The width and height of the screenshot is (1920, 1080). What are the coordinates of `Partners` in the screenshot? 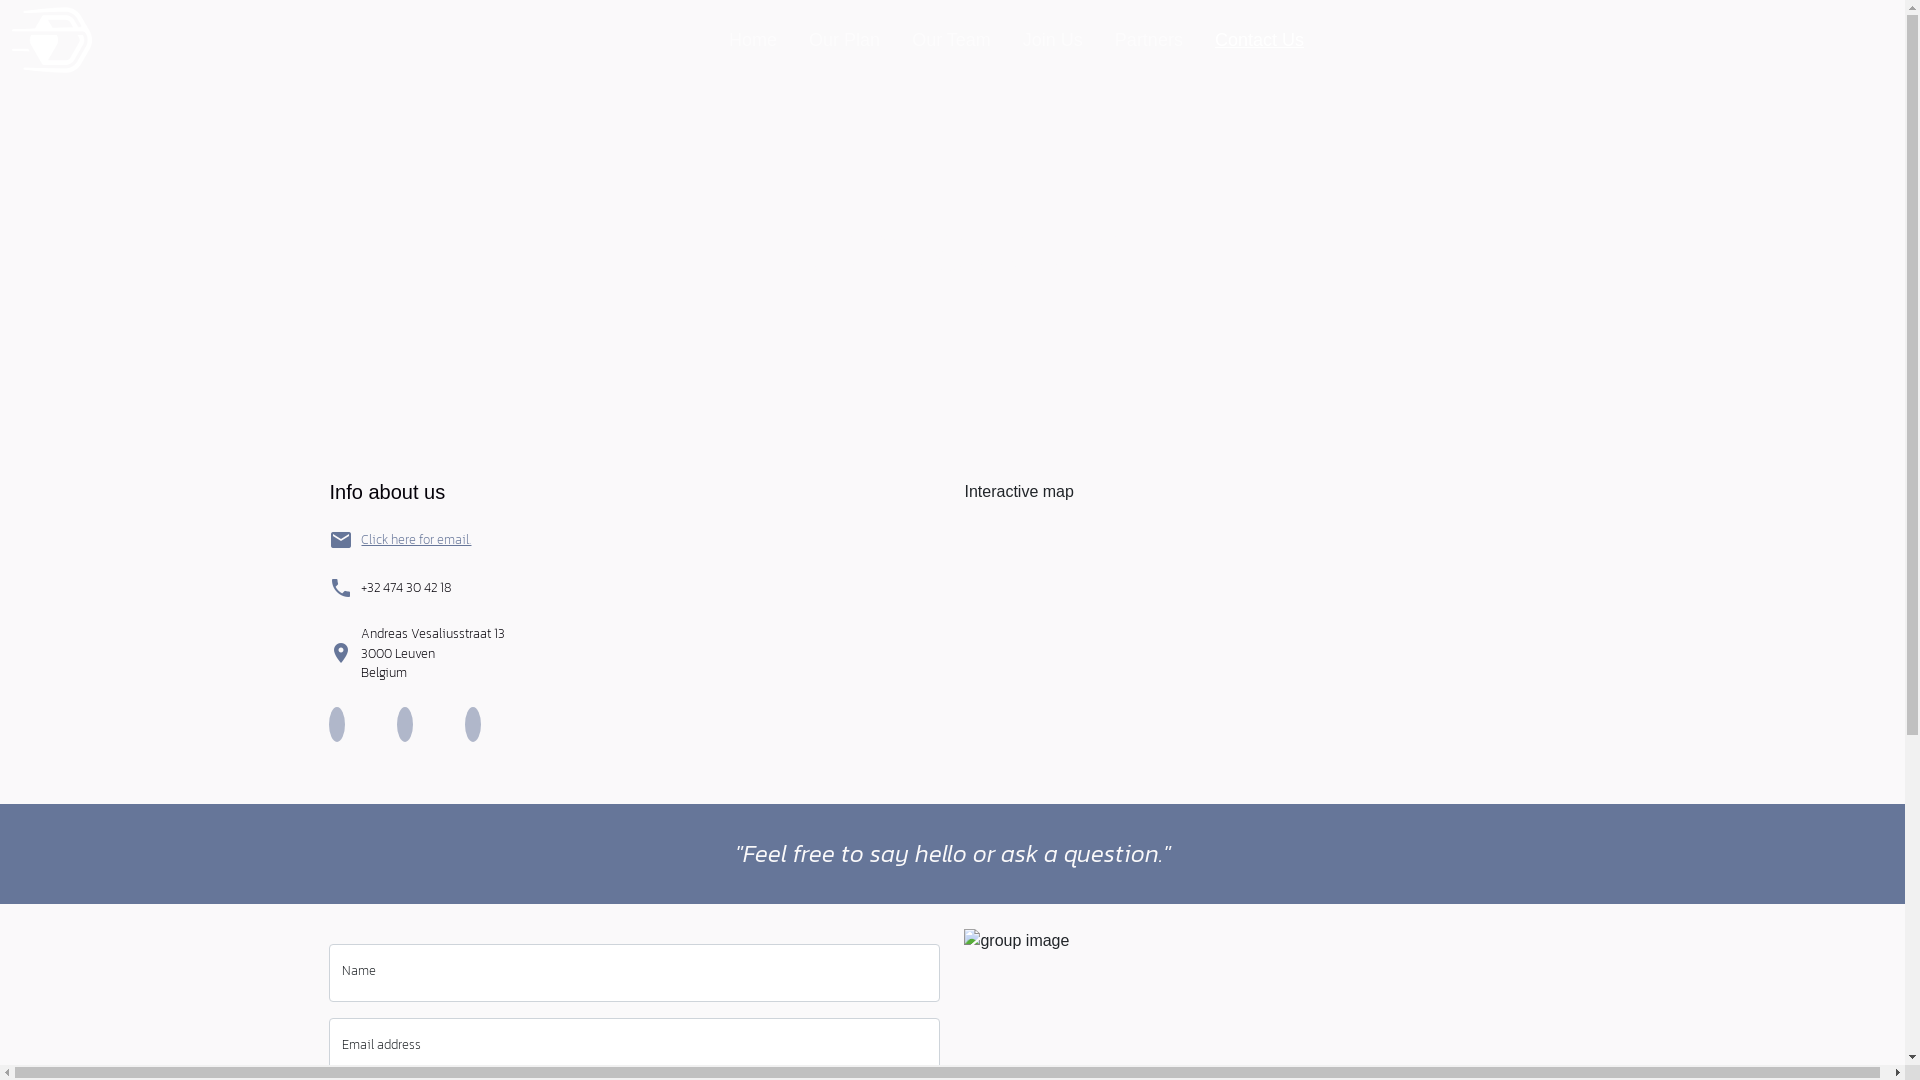 It's located at (1149, 40).